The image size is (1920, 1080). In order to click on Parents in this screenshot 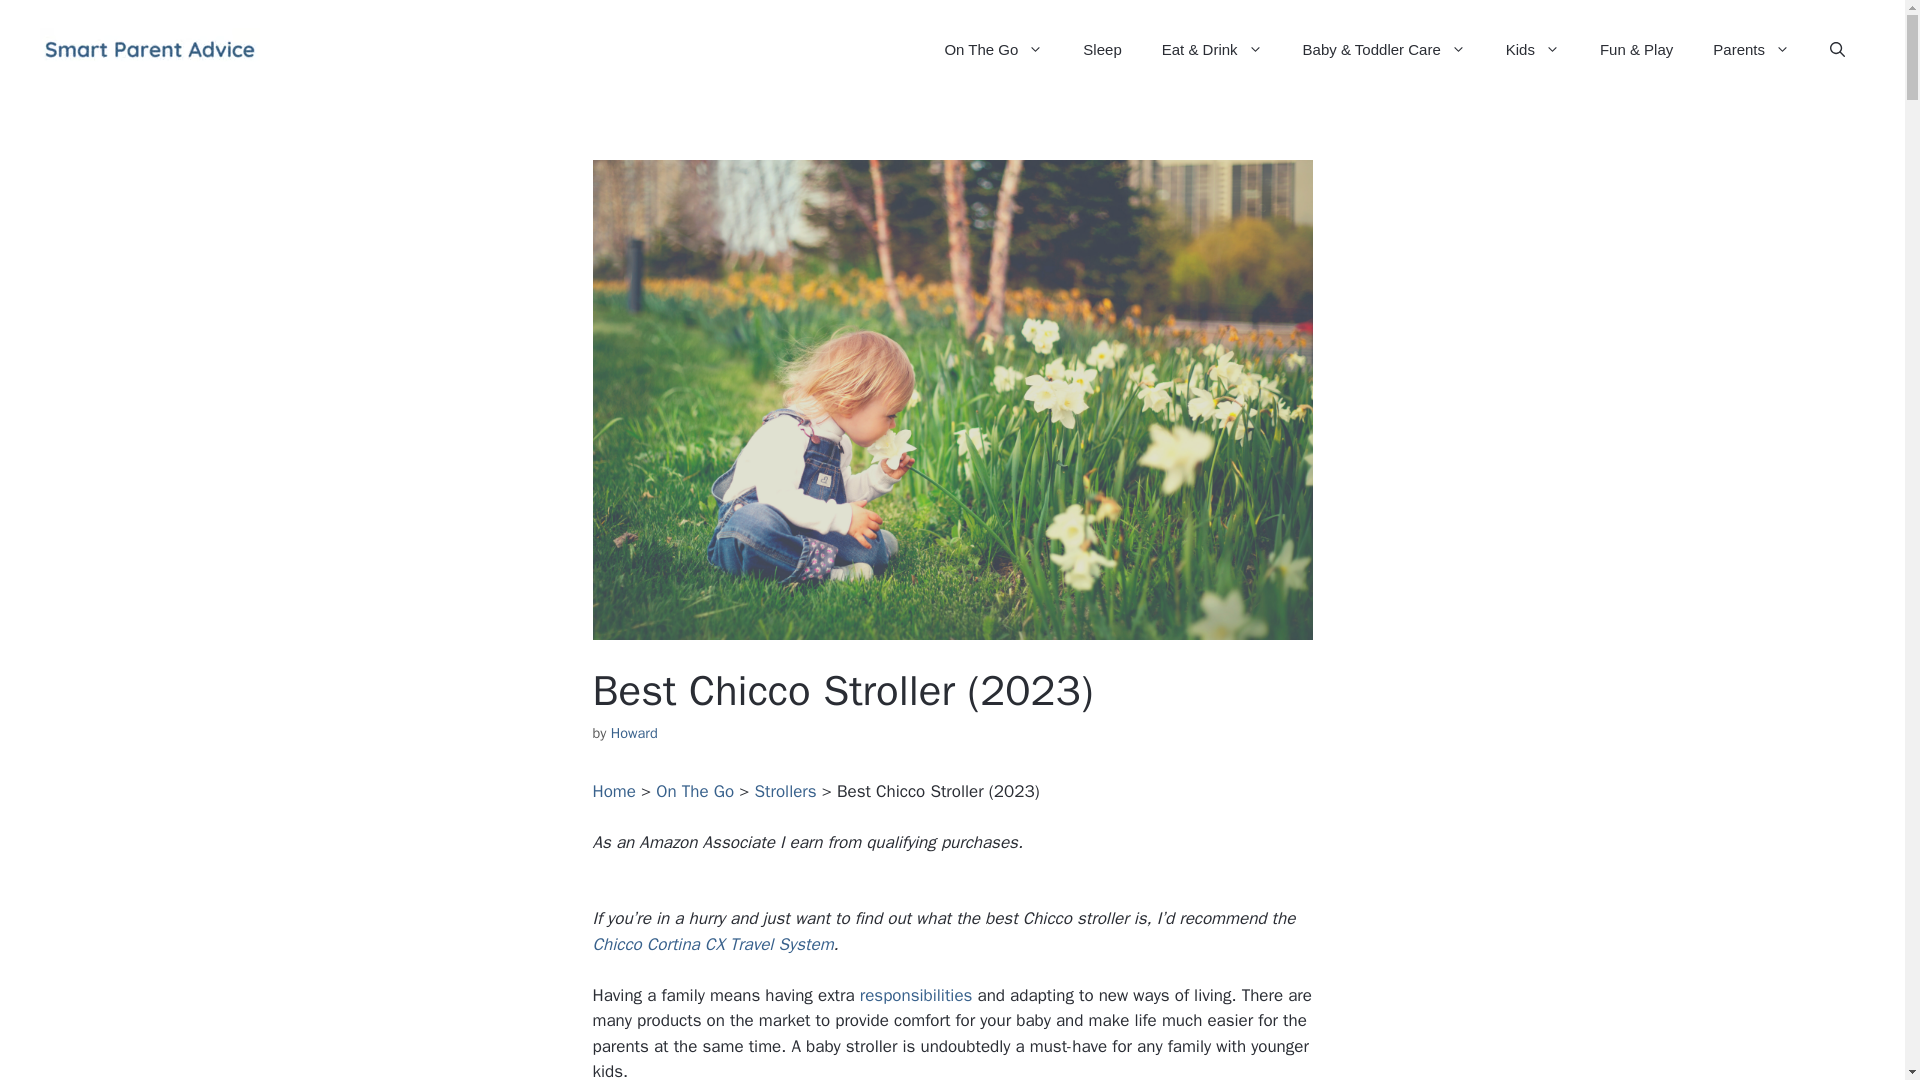, I will do `click(1752, 50)`.